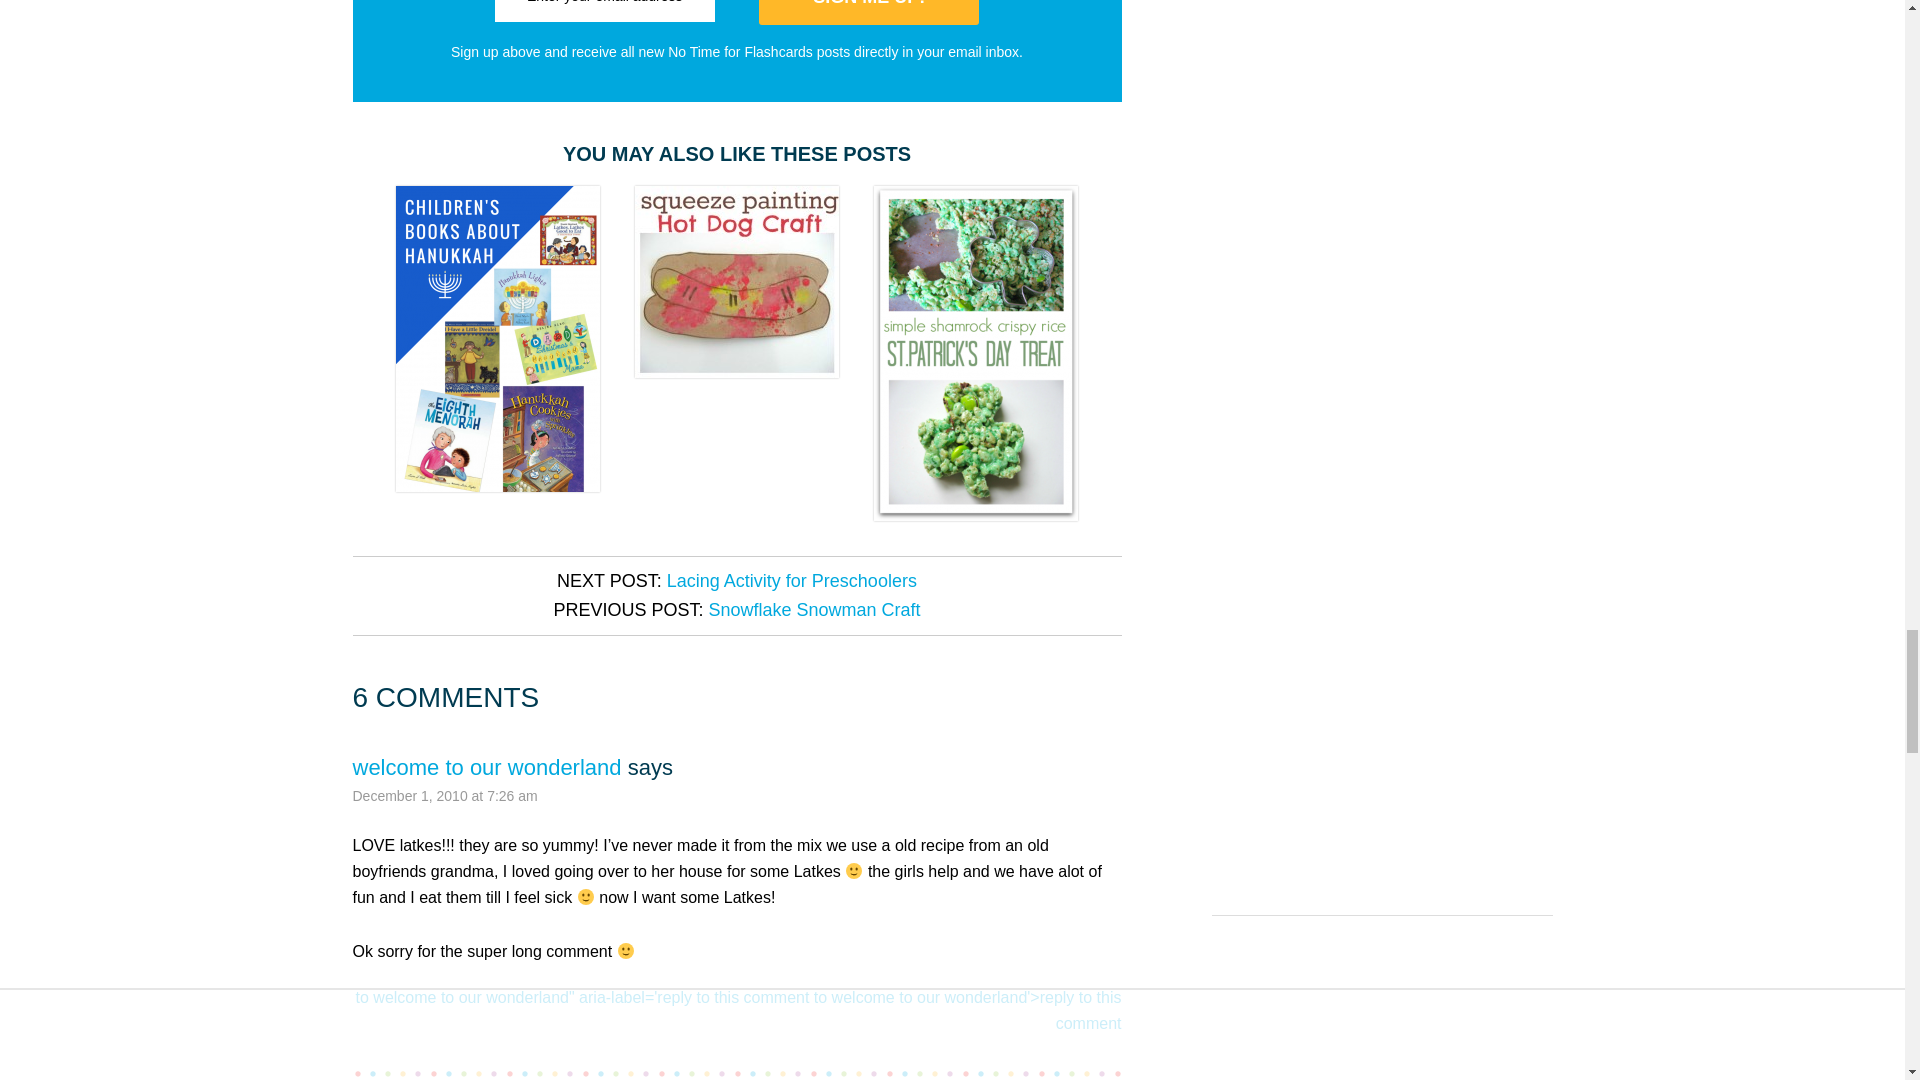 Image resolution: width=1920 pixels, height=1080 pixels. I want to click on Sign Me Up!, so click(868, 12).